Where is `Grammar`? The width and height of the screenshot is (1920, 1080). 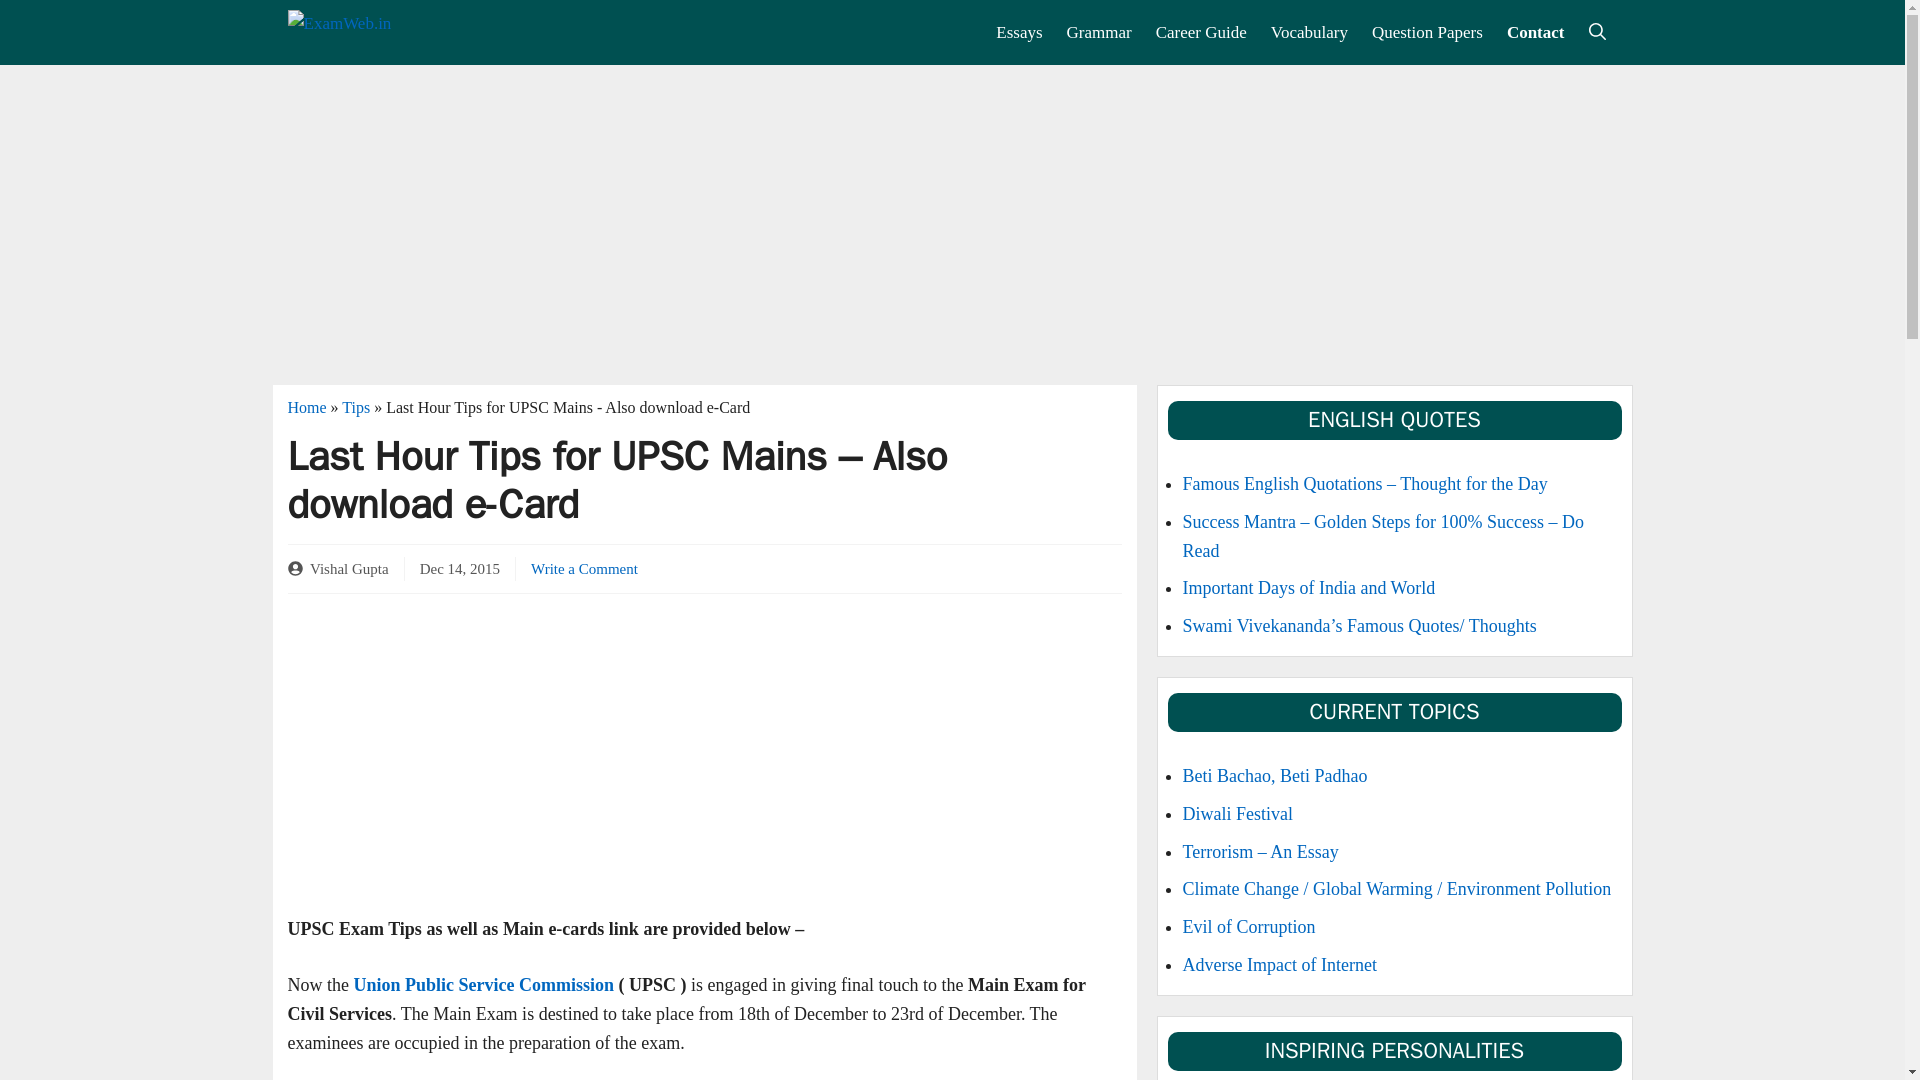 Grammar is located at coordinates (1099, 32).